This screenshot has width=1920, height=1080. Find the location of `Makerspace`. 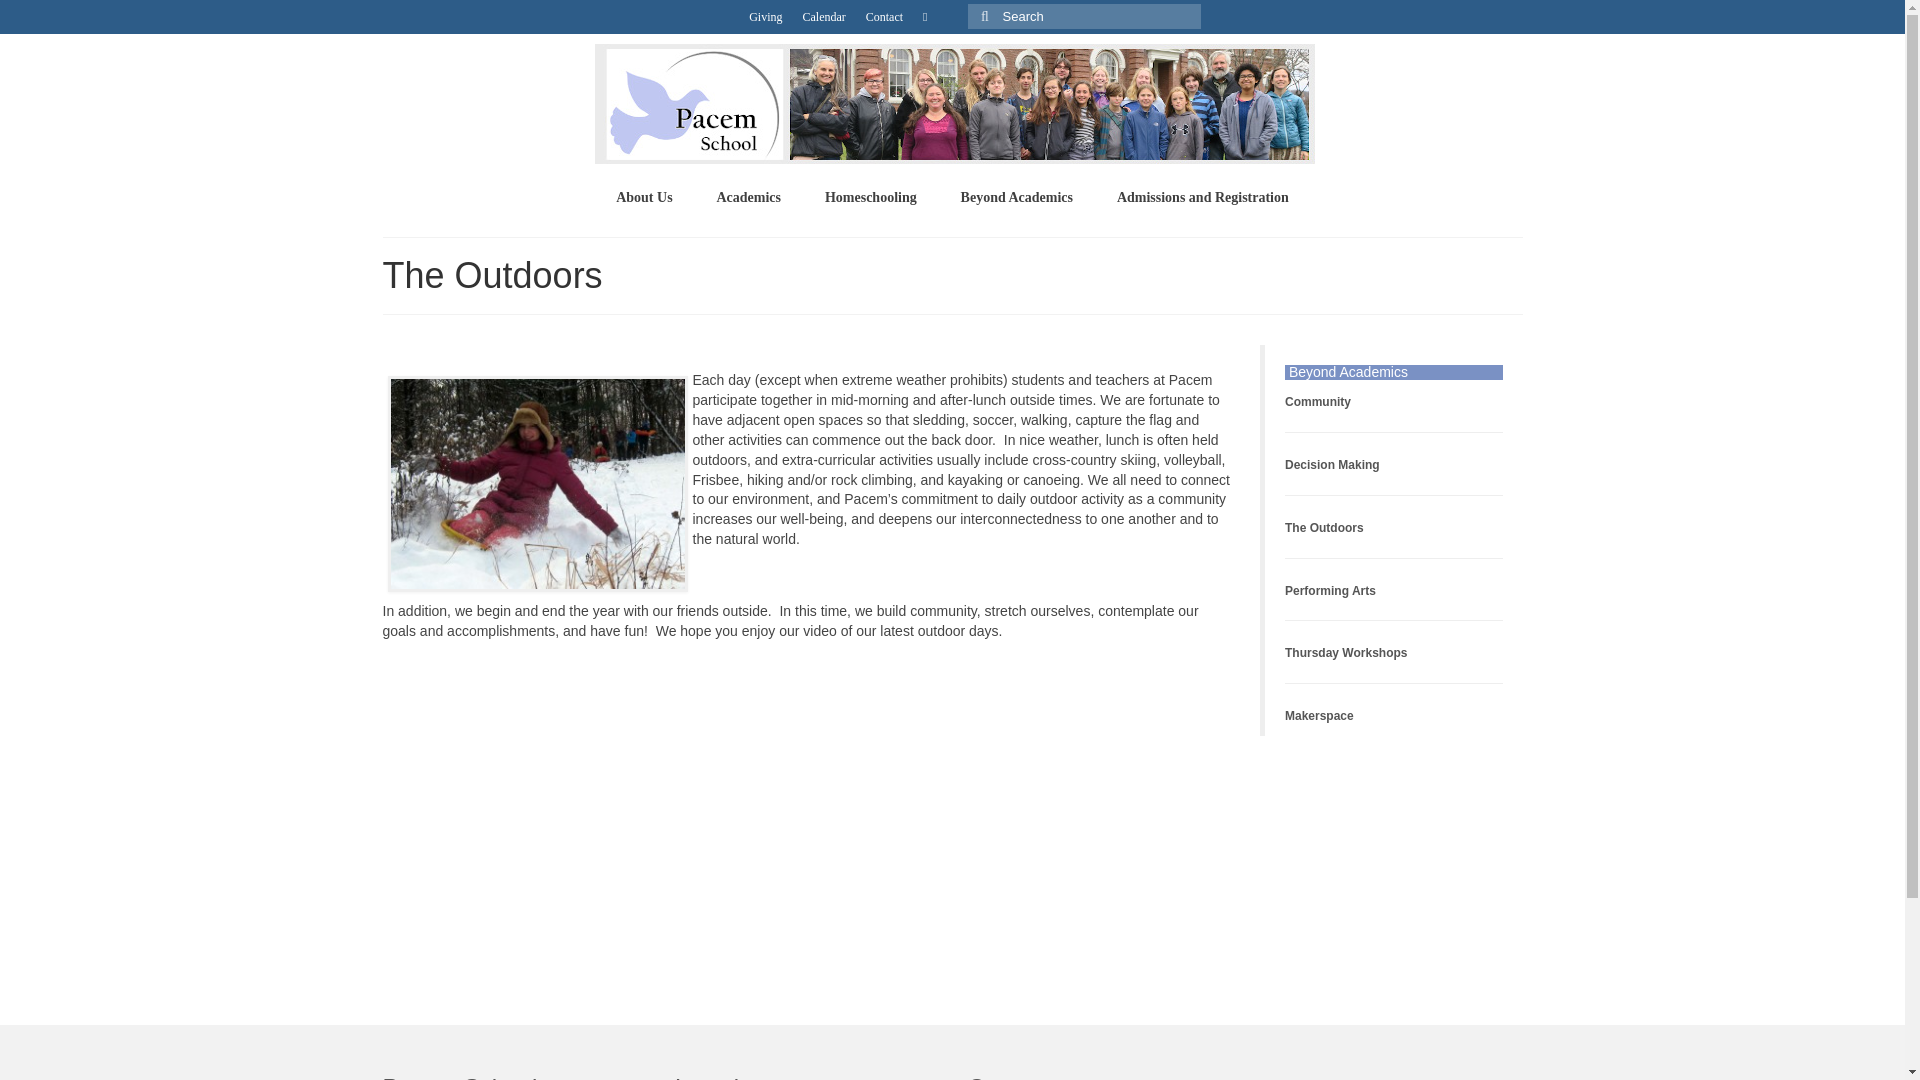

Makerspace is located at coordinates (1318, 714).